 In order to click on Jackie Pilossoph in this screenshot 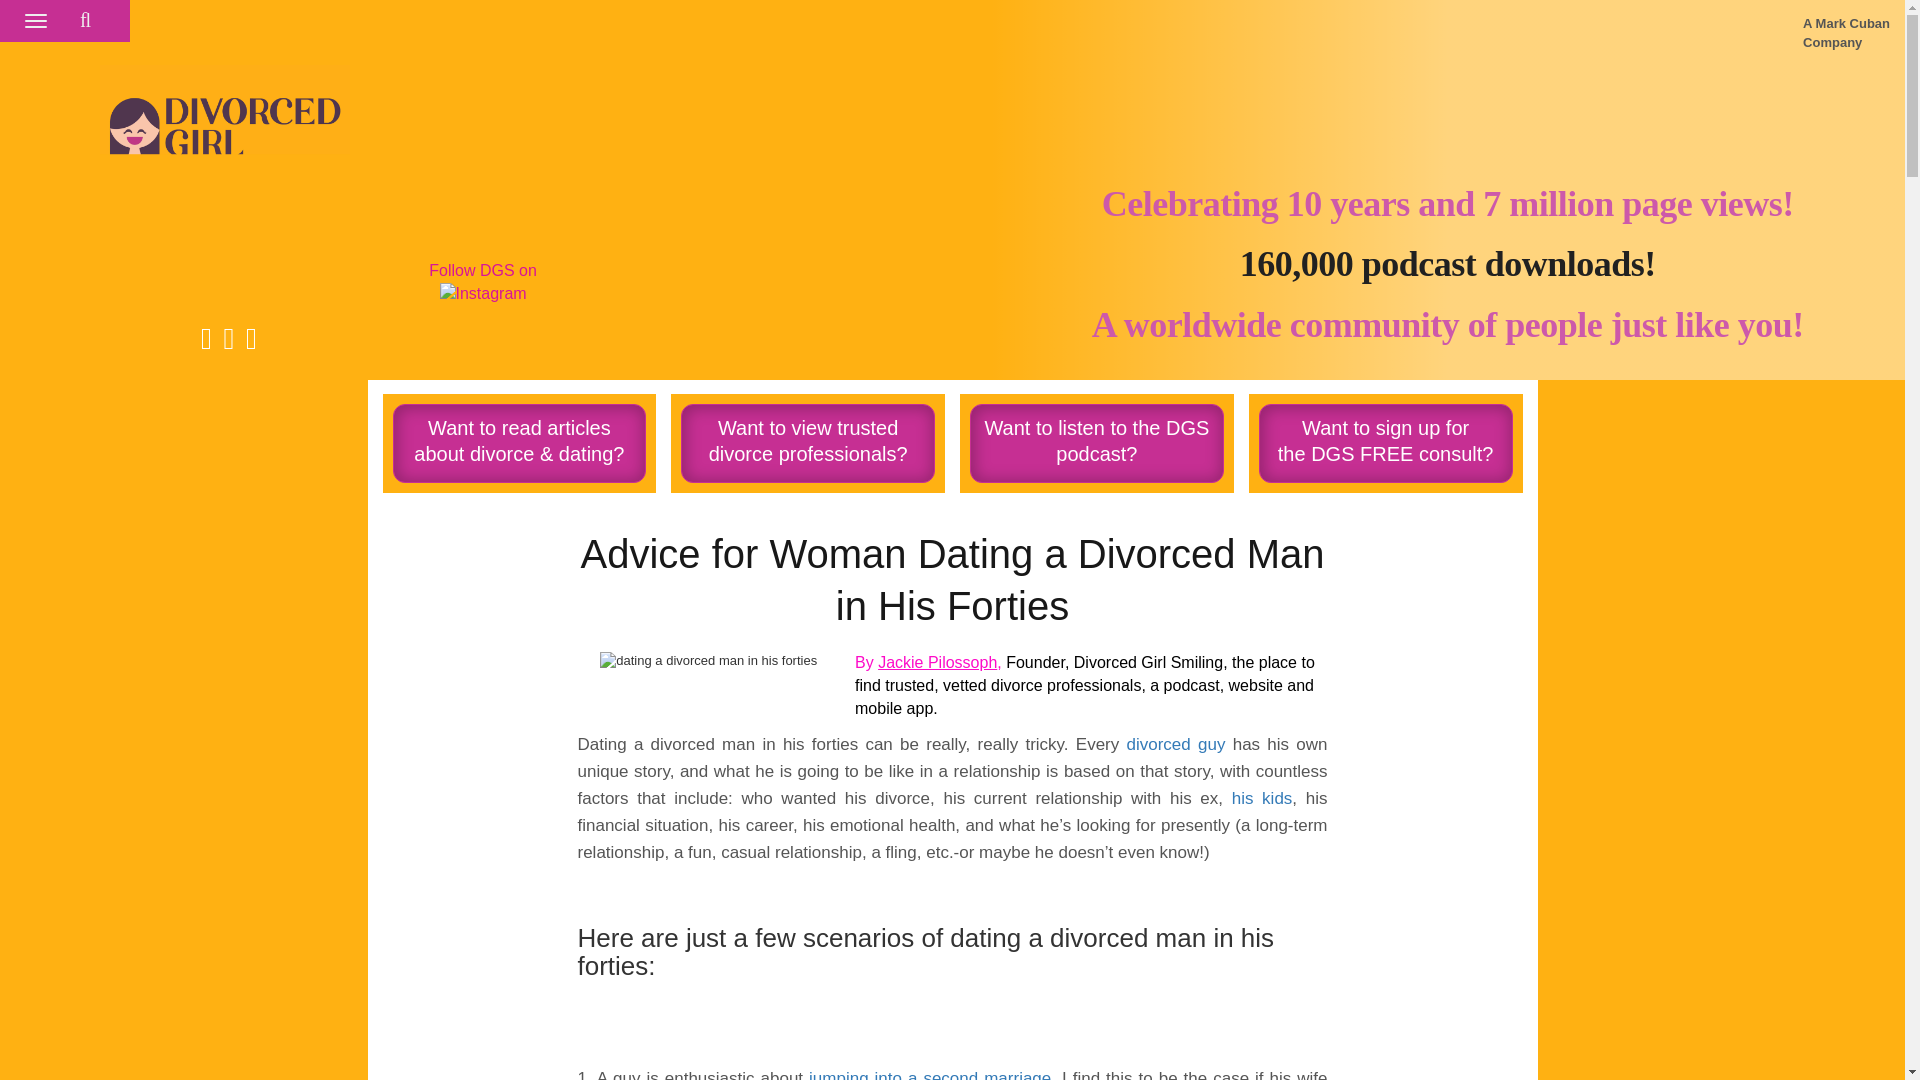, I will do `click(936, 662)`.